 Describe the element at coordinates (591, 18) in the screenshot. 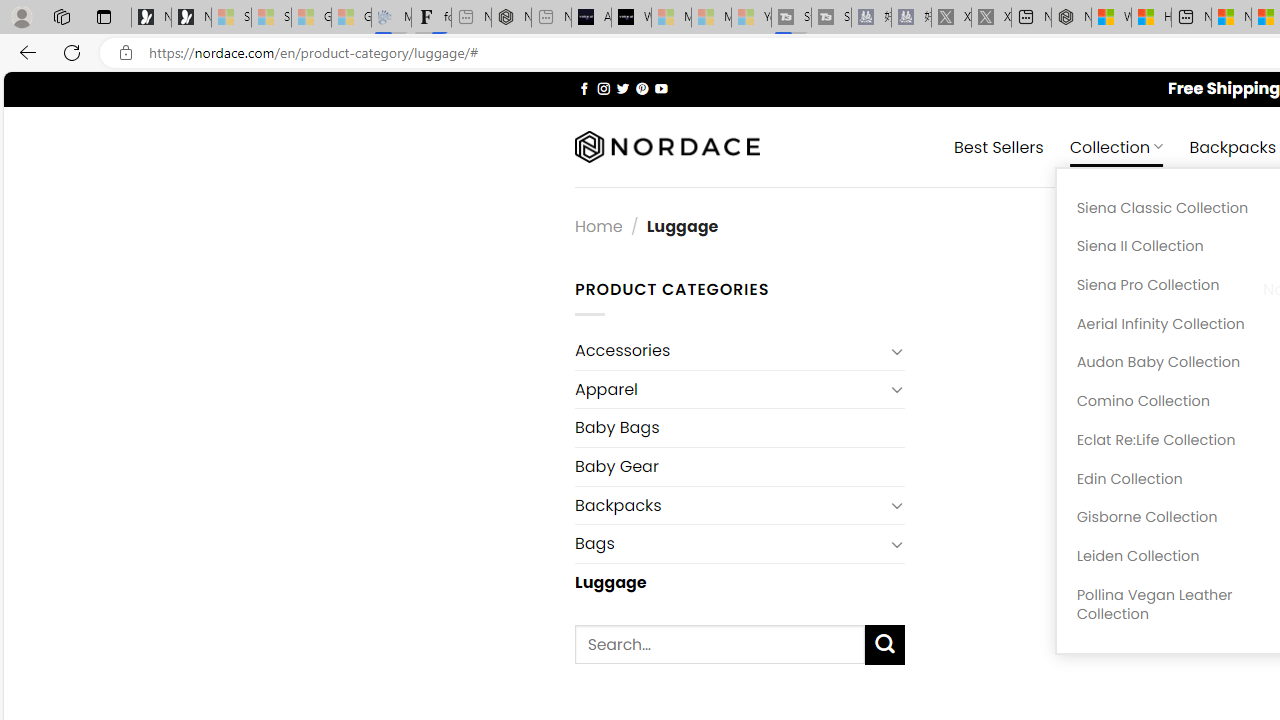

I see `AI Voice Changer for PC and Mac - Voice.ai` at that location.